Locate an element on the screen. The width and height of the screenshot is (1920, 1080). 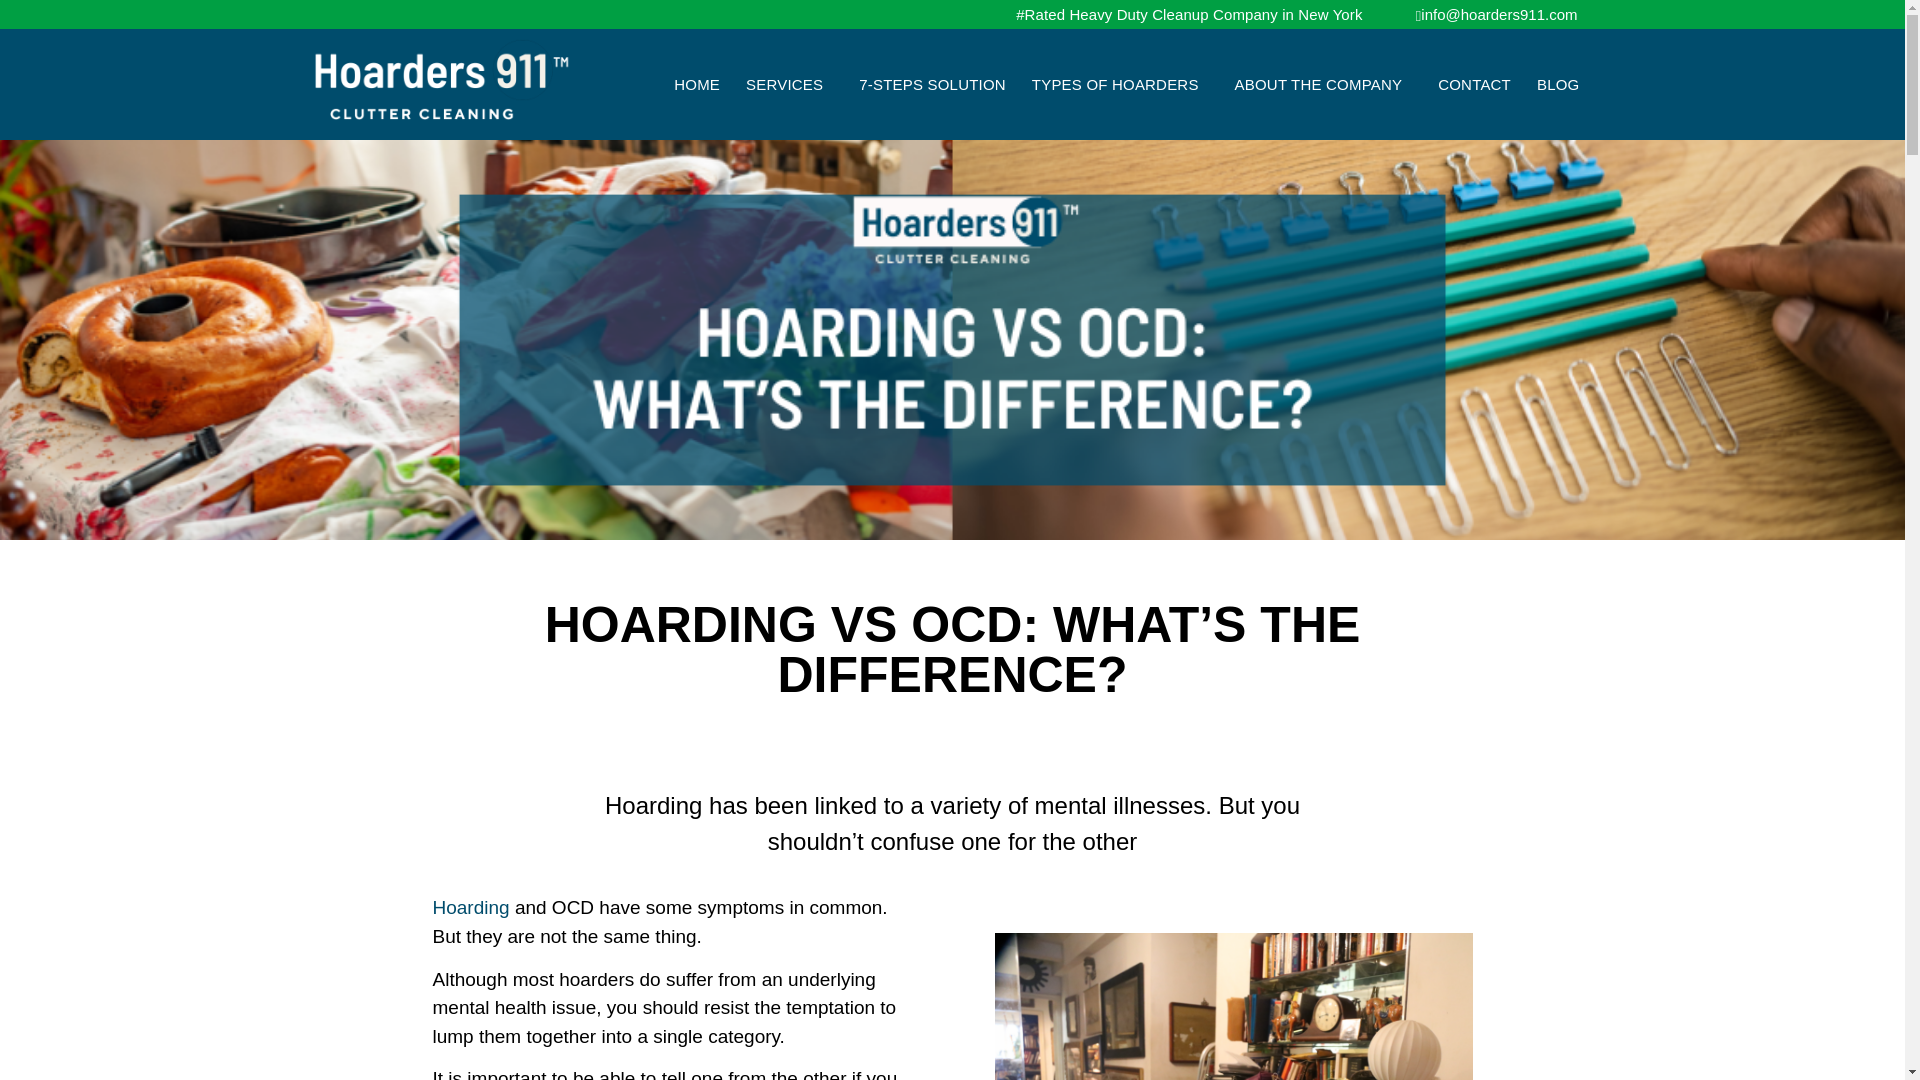
CONTACT is located at coordinates (1474, 84).